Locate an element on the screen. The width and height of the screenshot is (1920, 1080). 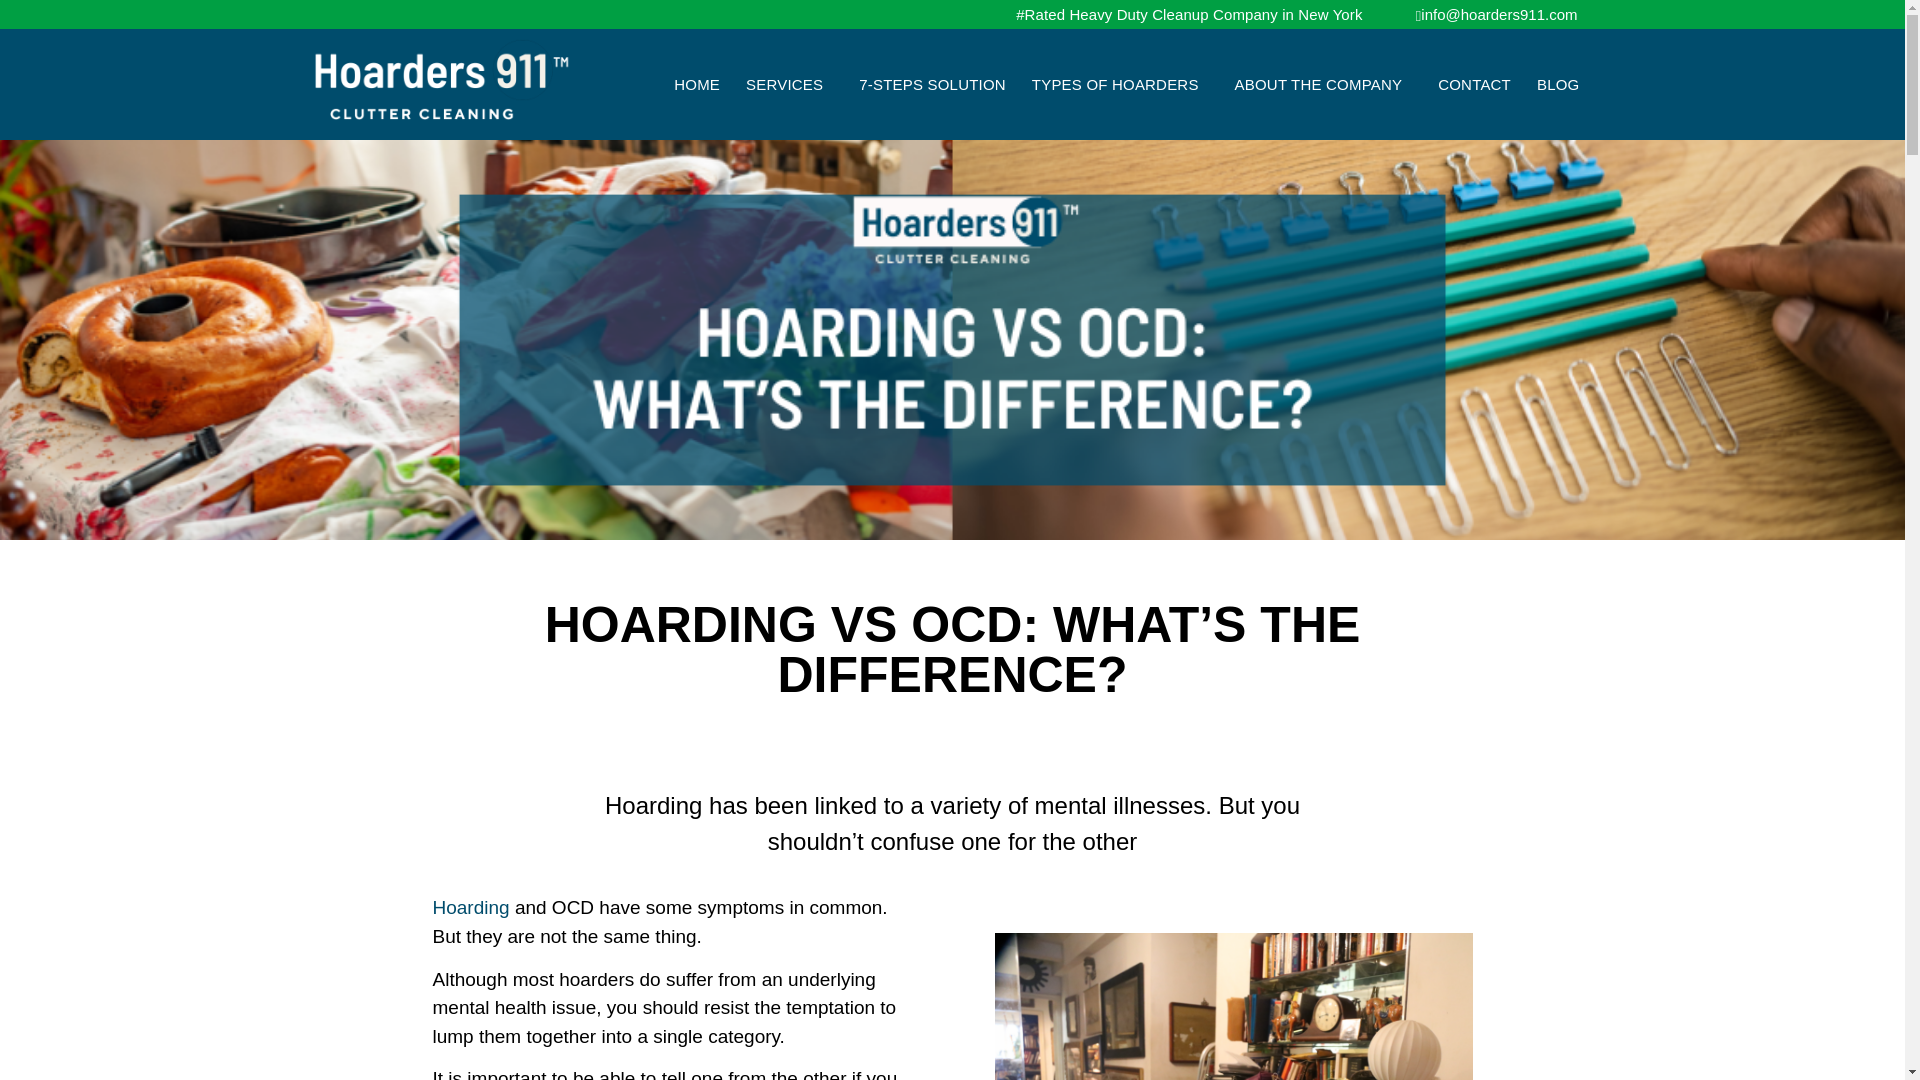
CONTACT is located at coordinates (1474, 84).